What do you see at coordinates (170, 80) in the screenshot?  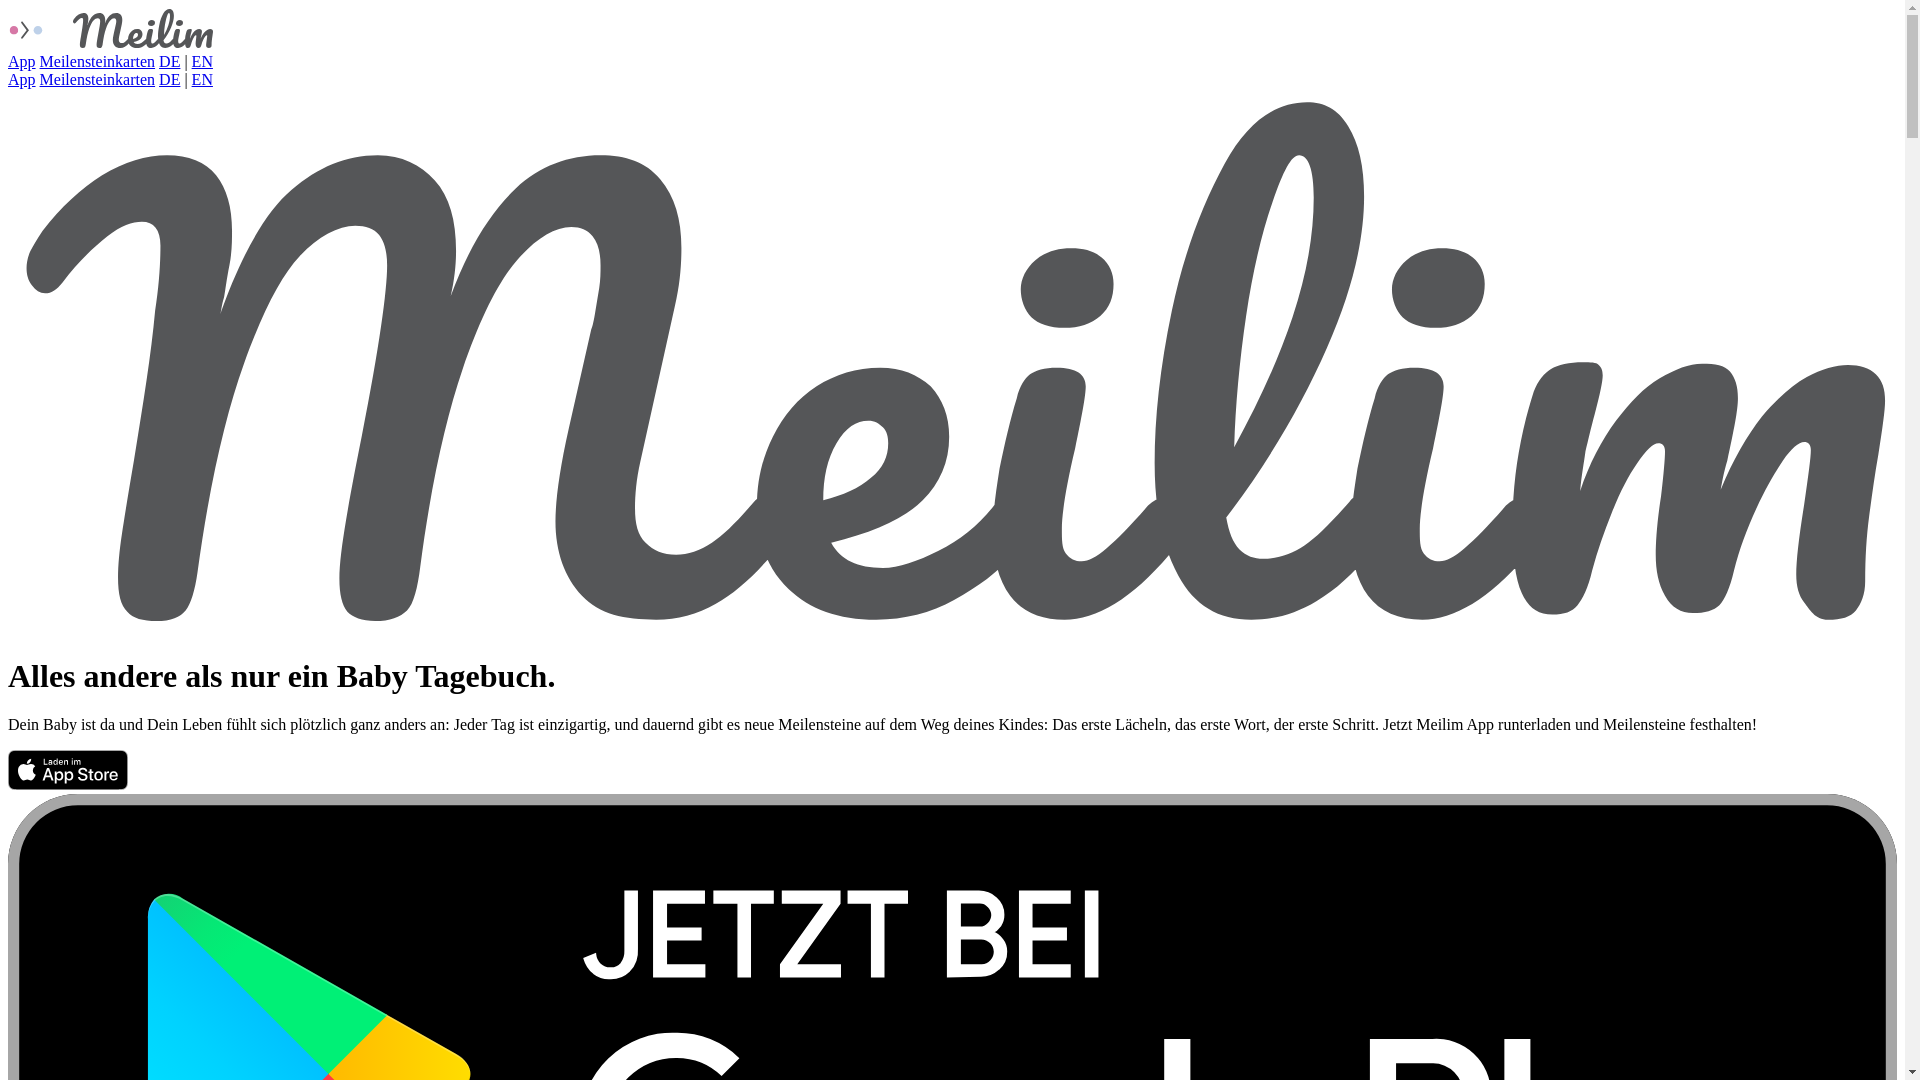 I see `DE` at bounding box center [170, 80].